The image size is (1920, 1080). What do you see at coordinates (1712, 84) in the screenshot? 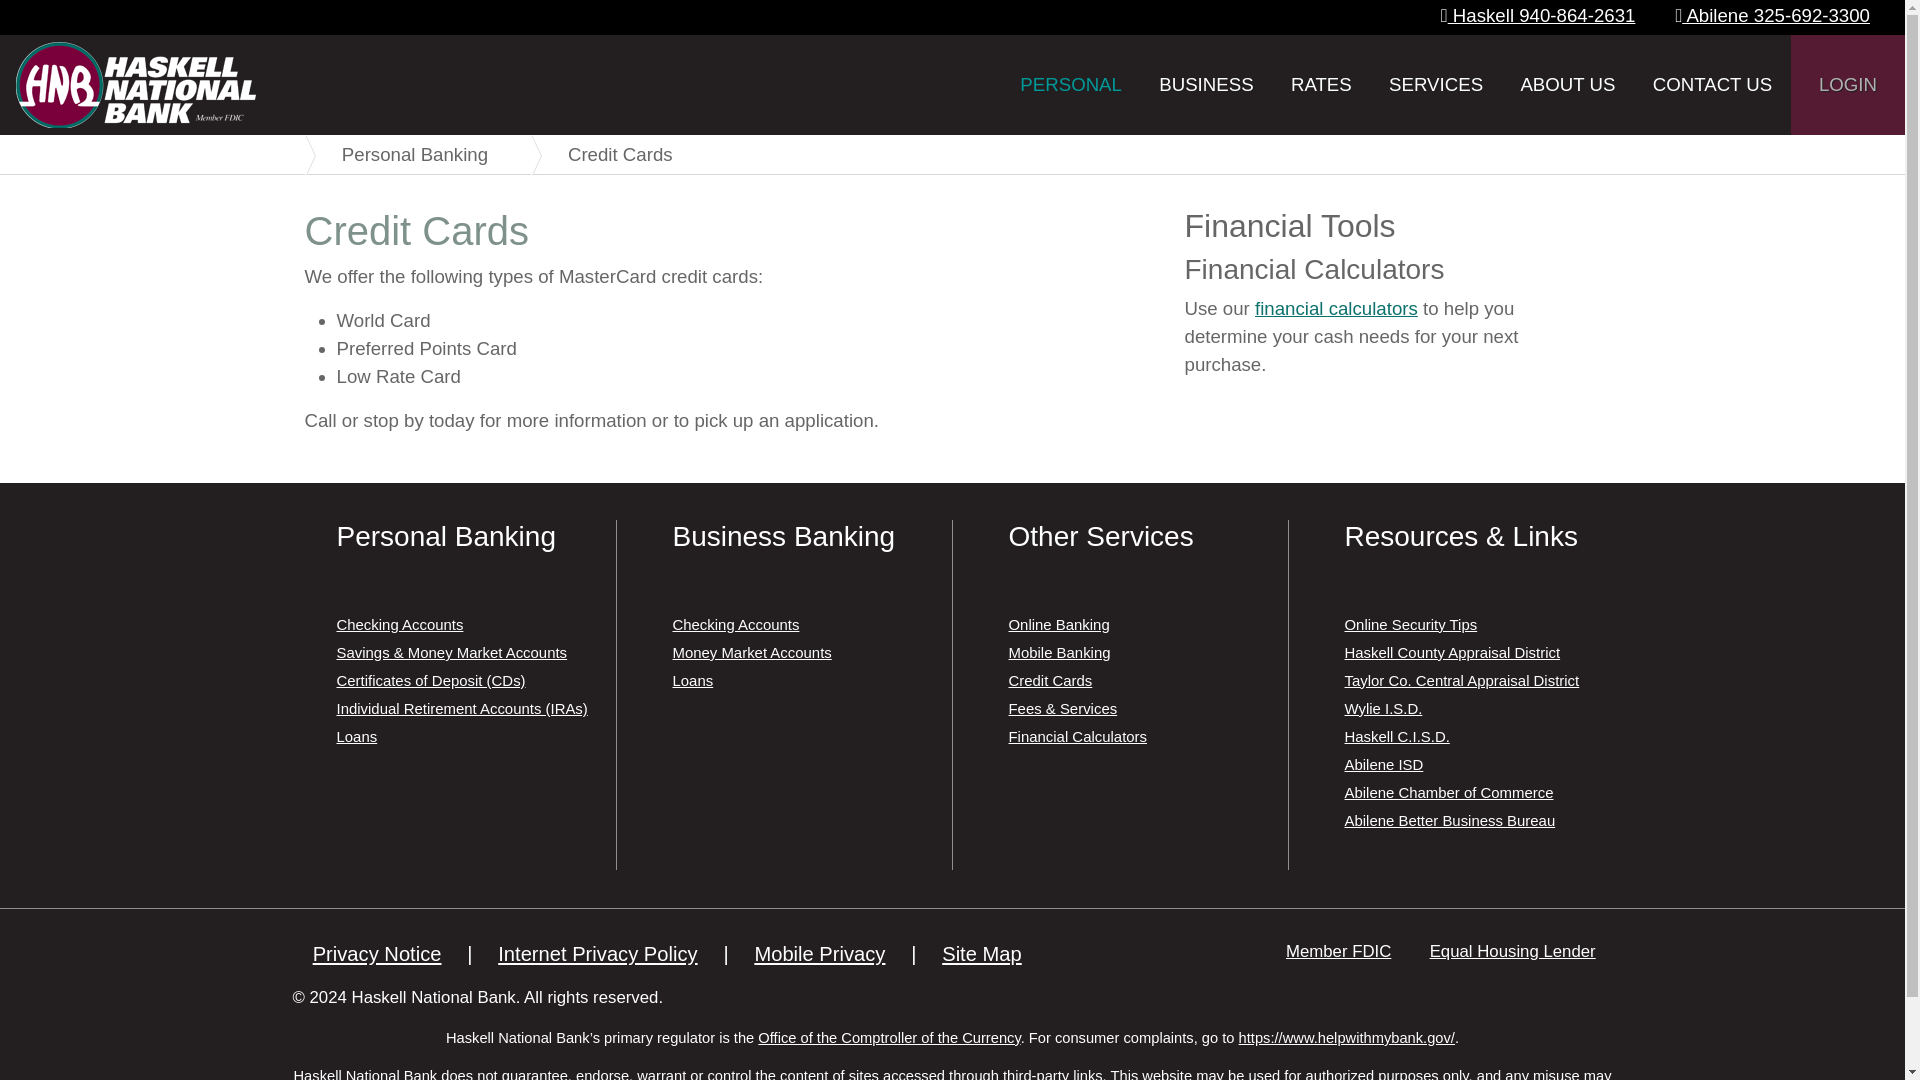
I see `CONTACT US` at bounding box center [1712, 84].